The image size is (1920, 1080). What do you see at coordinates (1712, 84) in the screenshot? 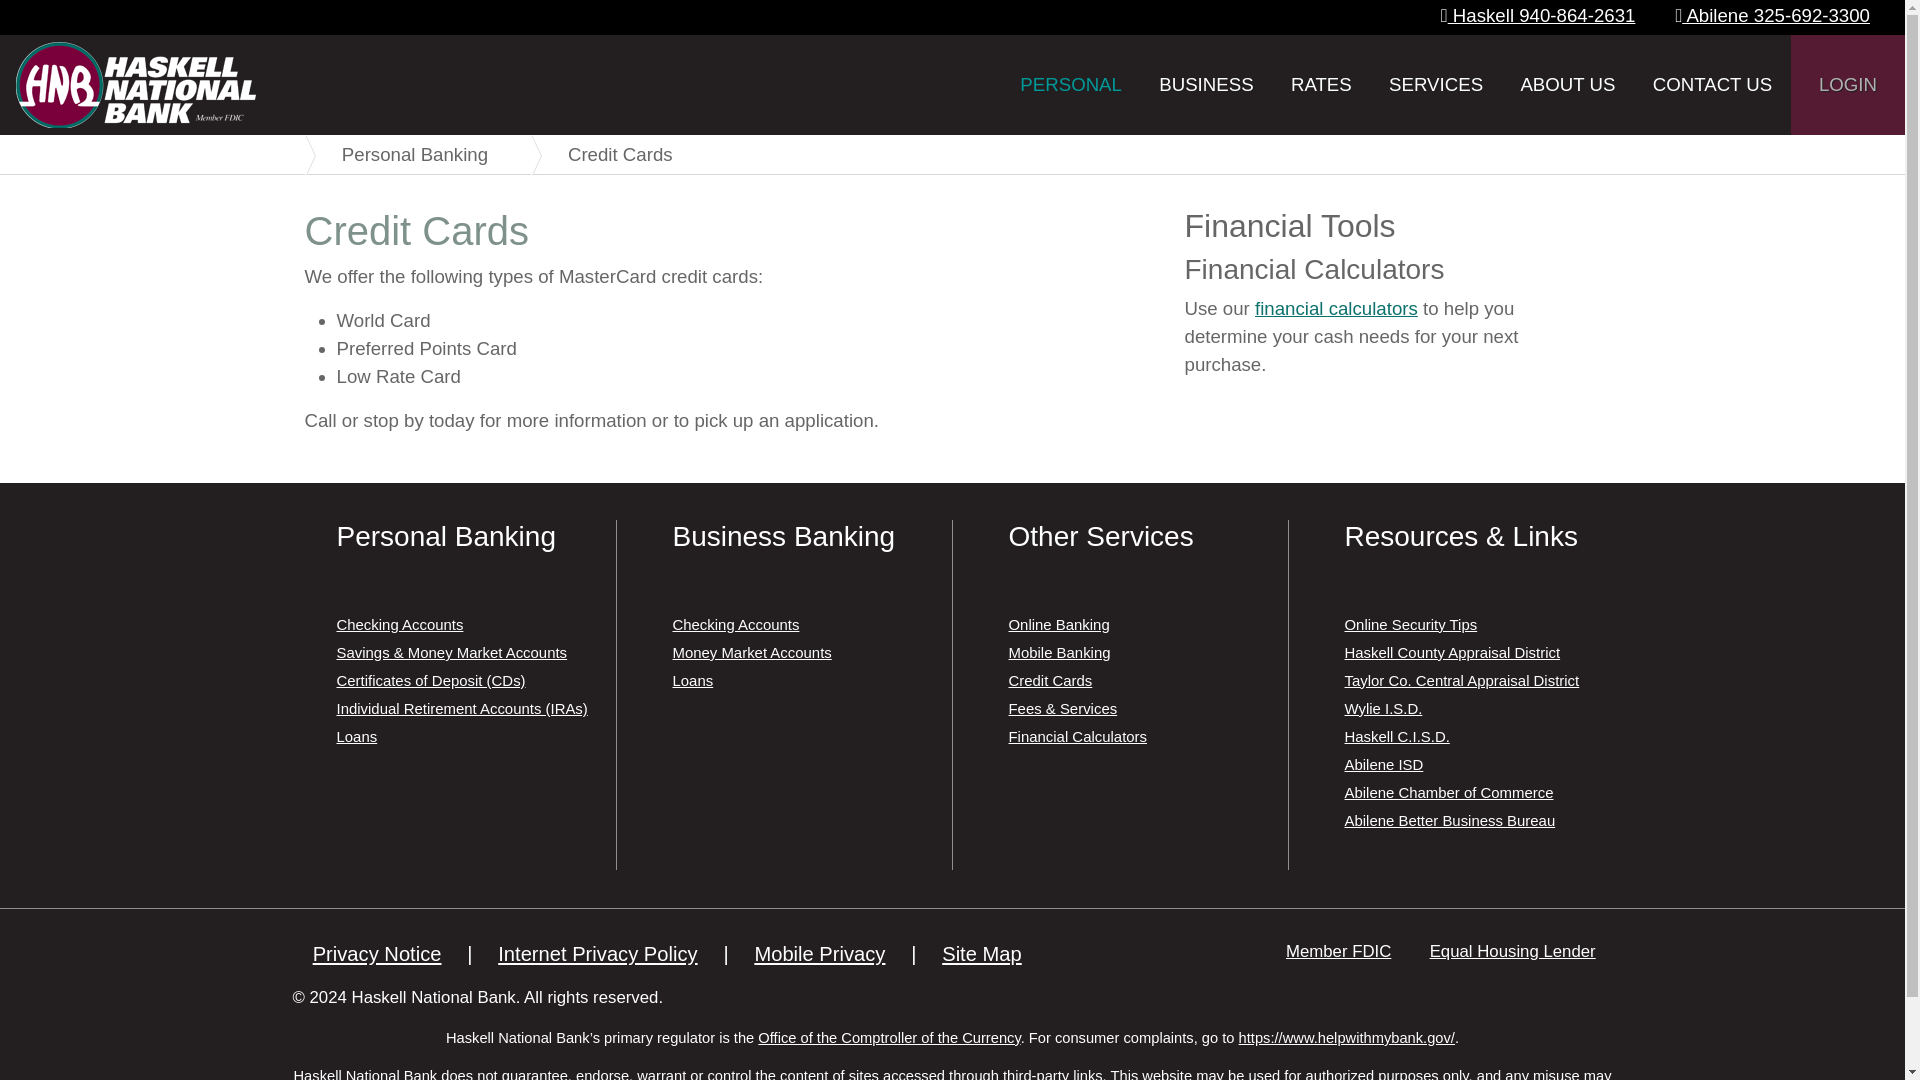
I see `CONTACT US` at bounding box center [1712, 84].